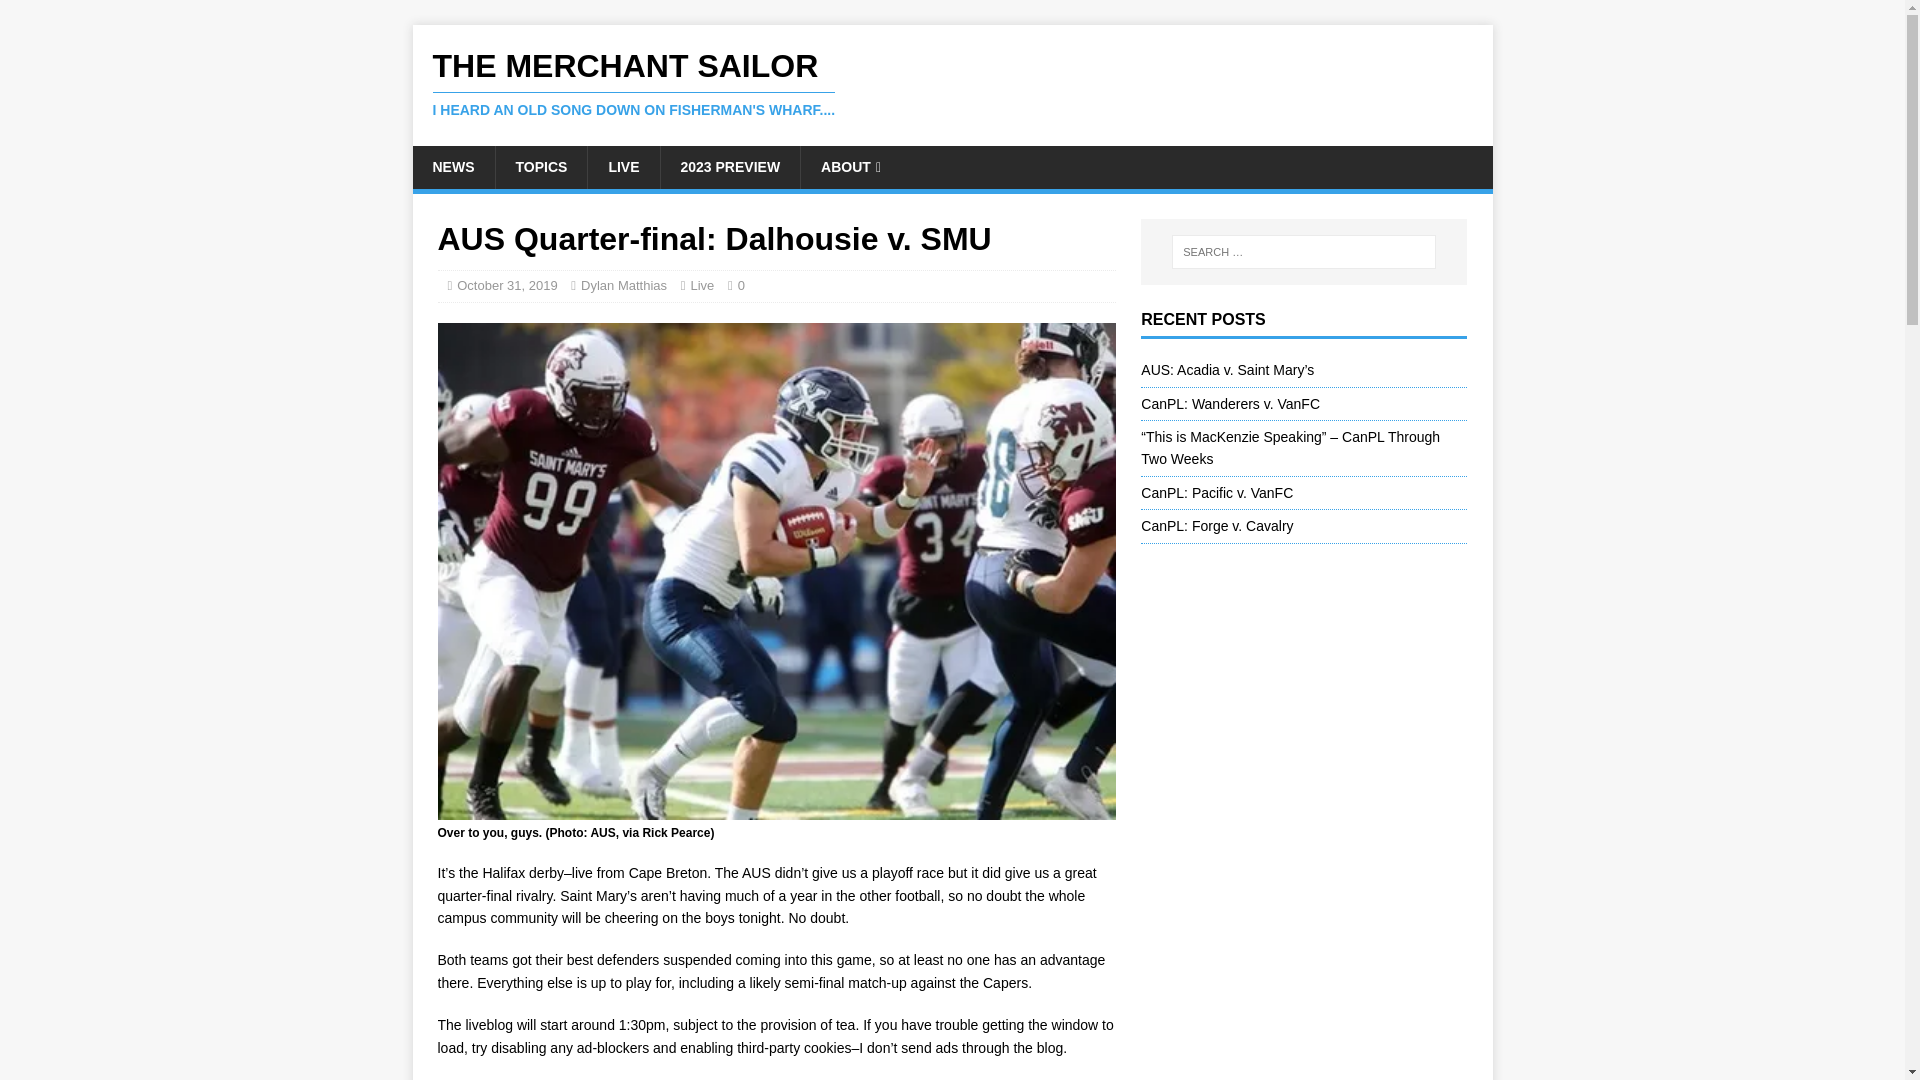  Describe the element at coordinates (622, 166) in the screenshot. I see `LIVE` at that location.